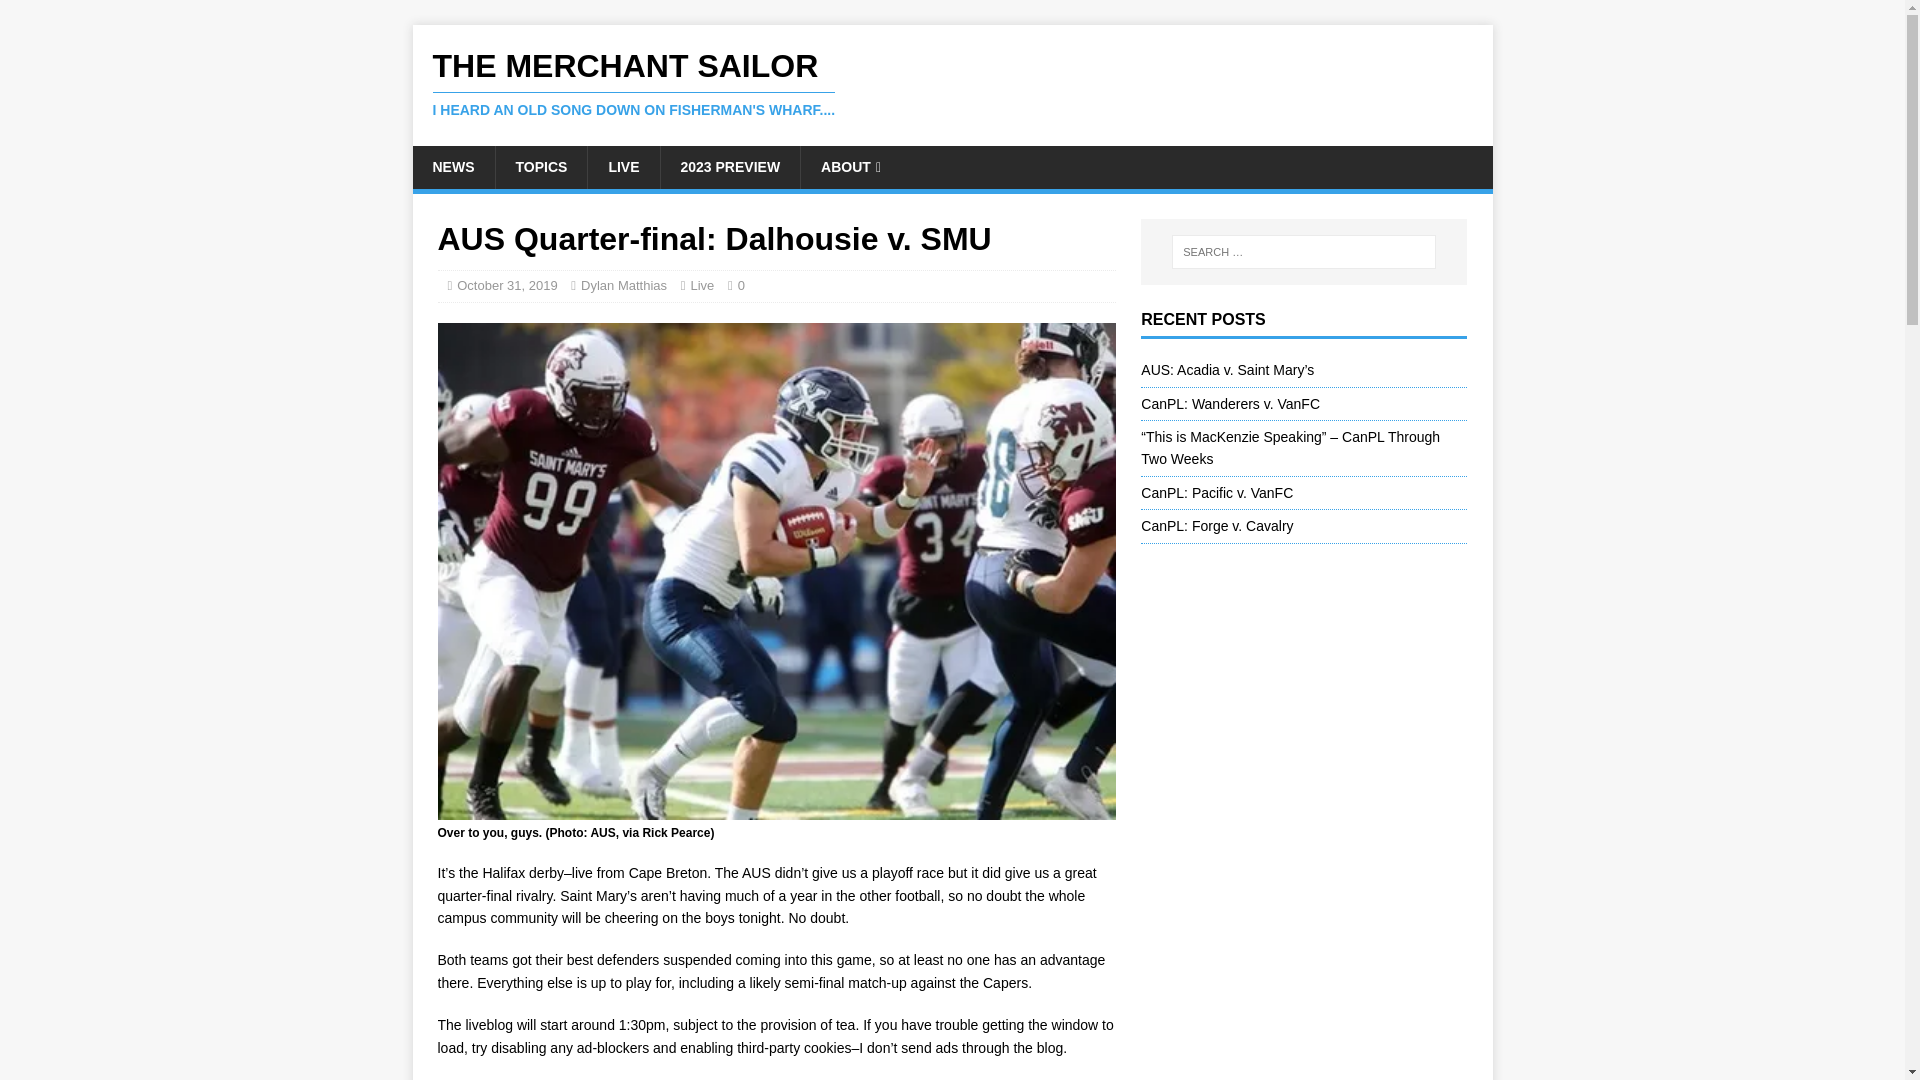  Describe the element at coordinates (622, 166) in the screenshot. I see `LIVE` at that location.